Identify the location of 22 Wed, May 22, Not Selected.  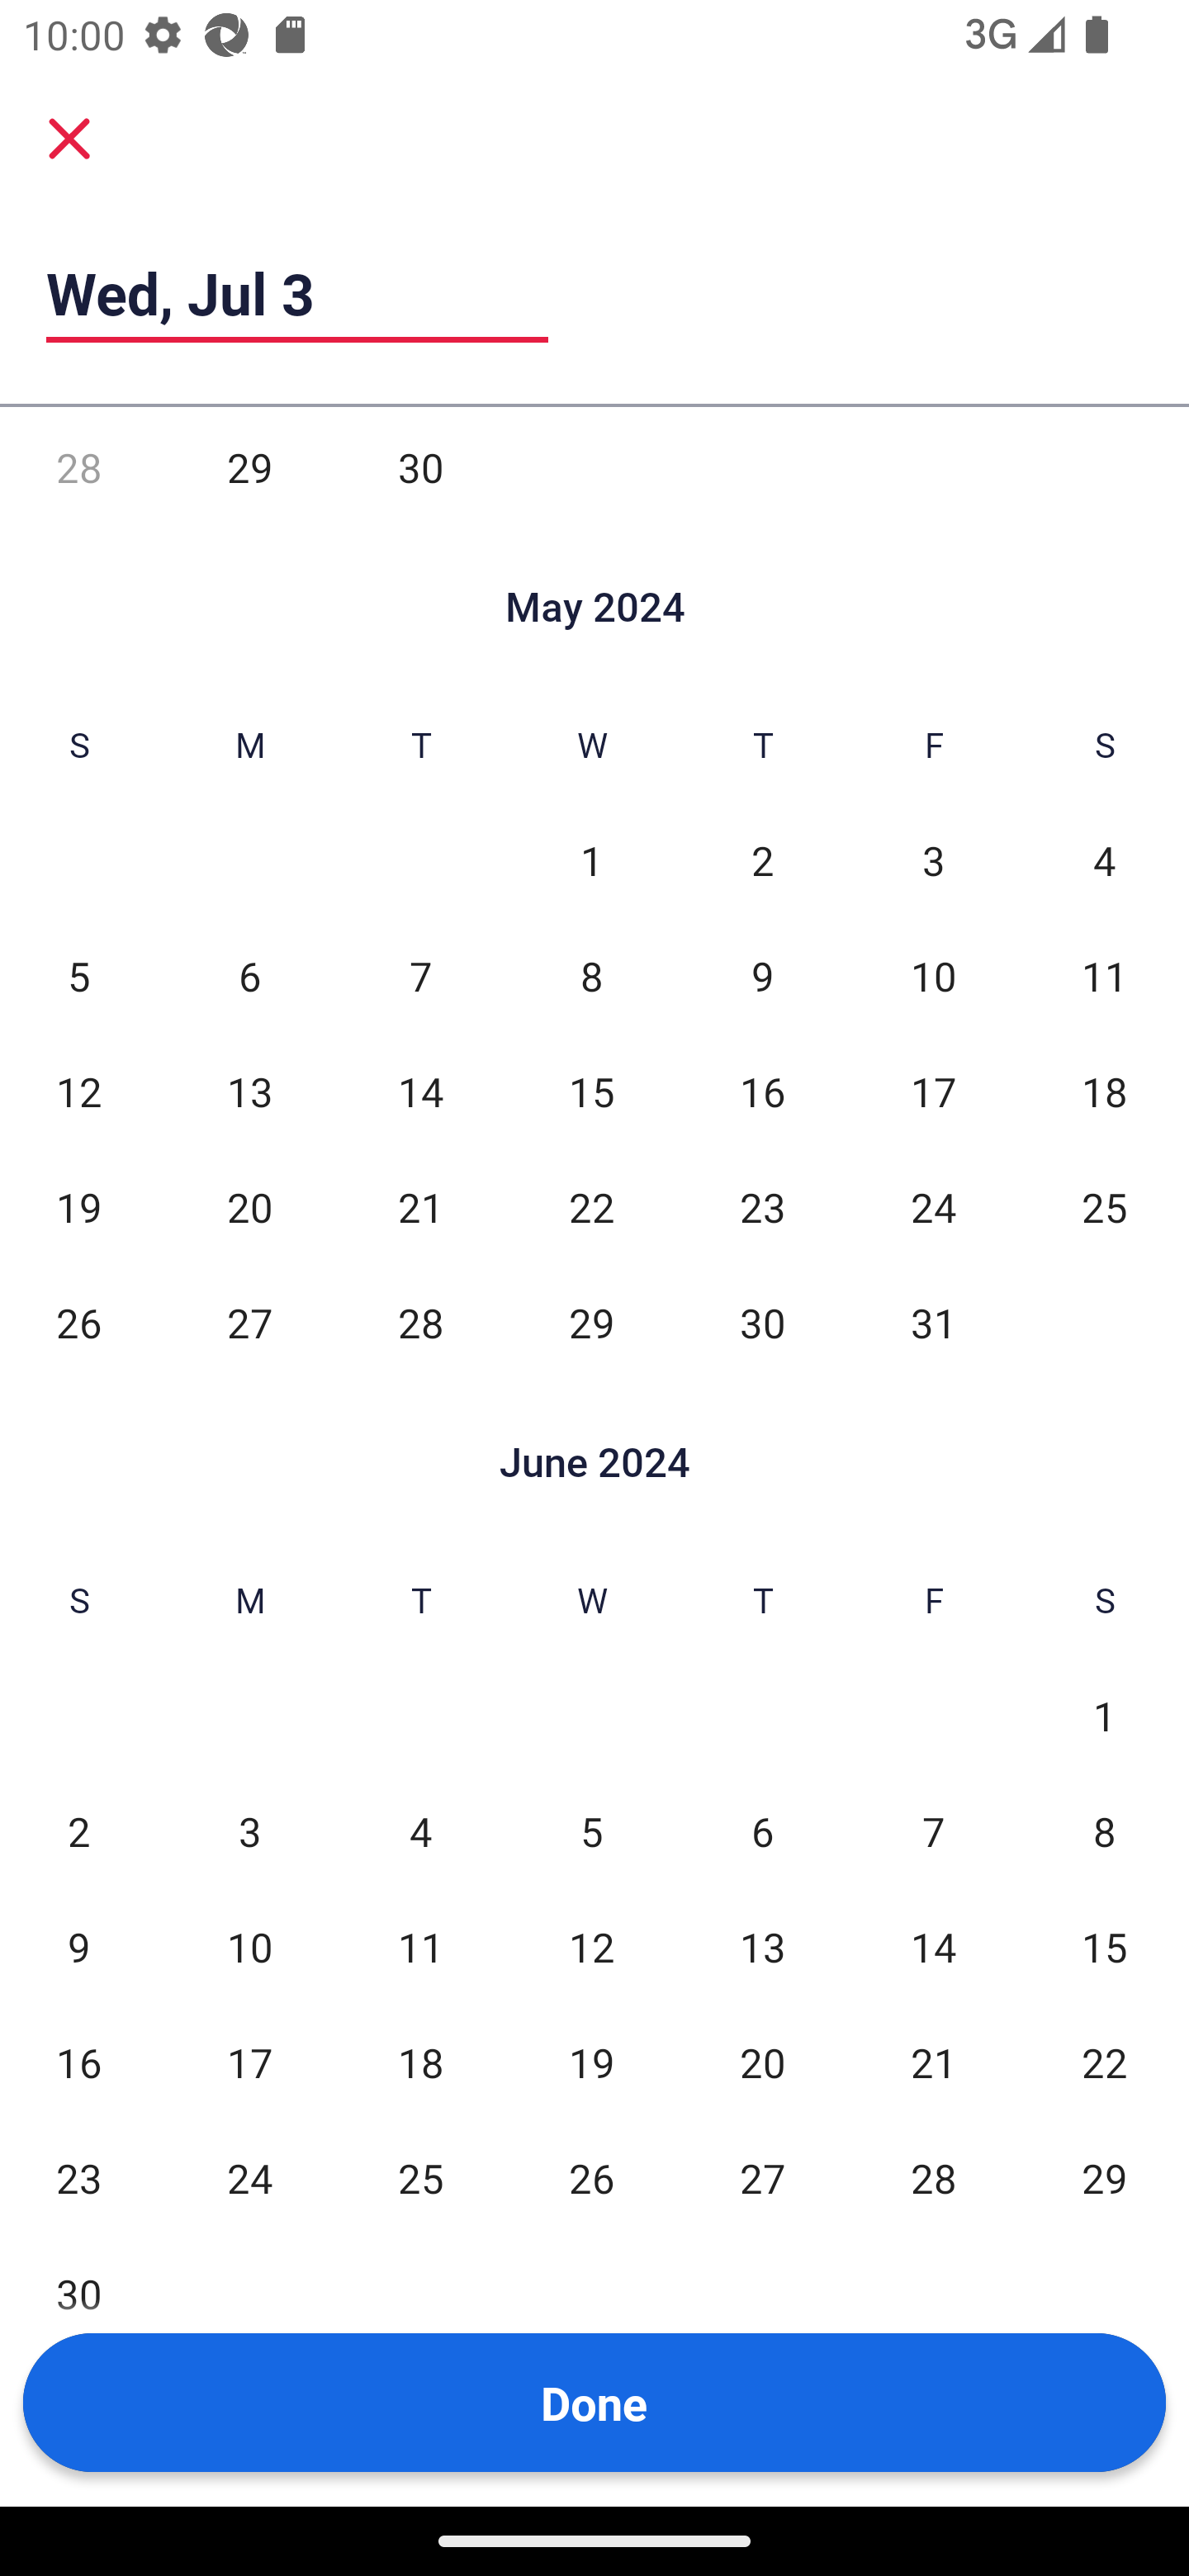
(591, 1206).